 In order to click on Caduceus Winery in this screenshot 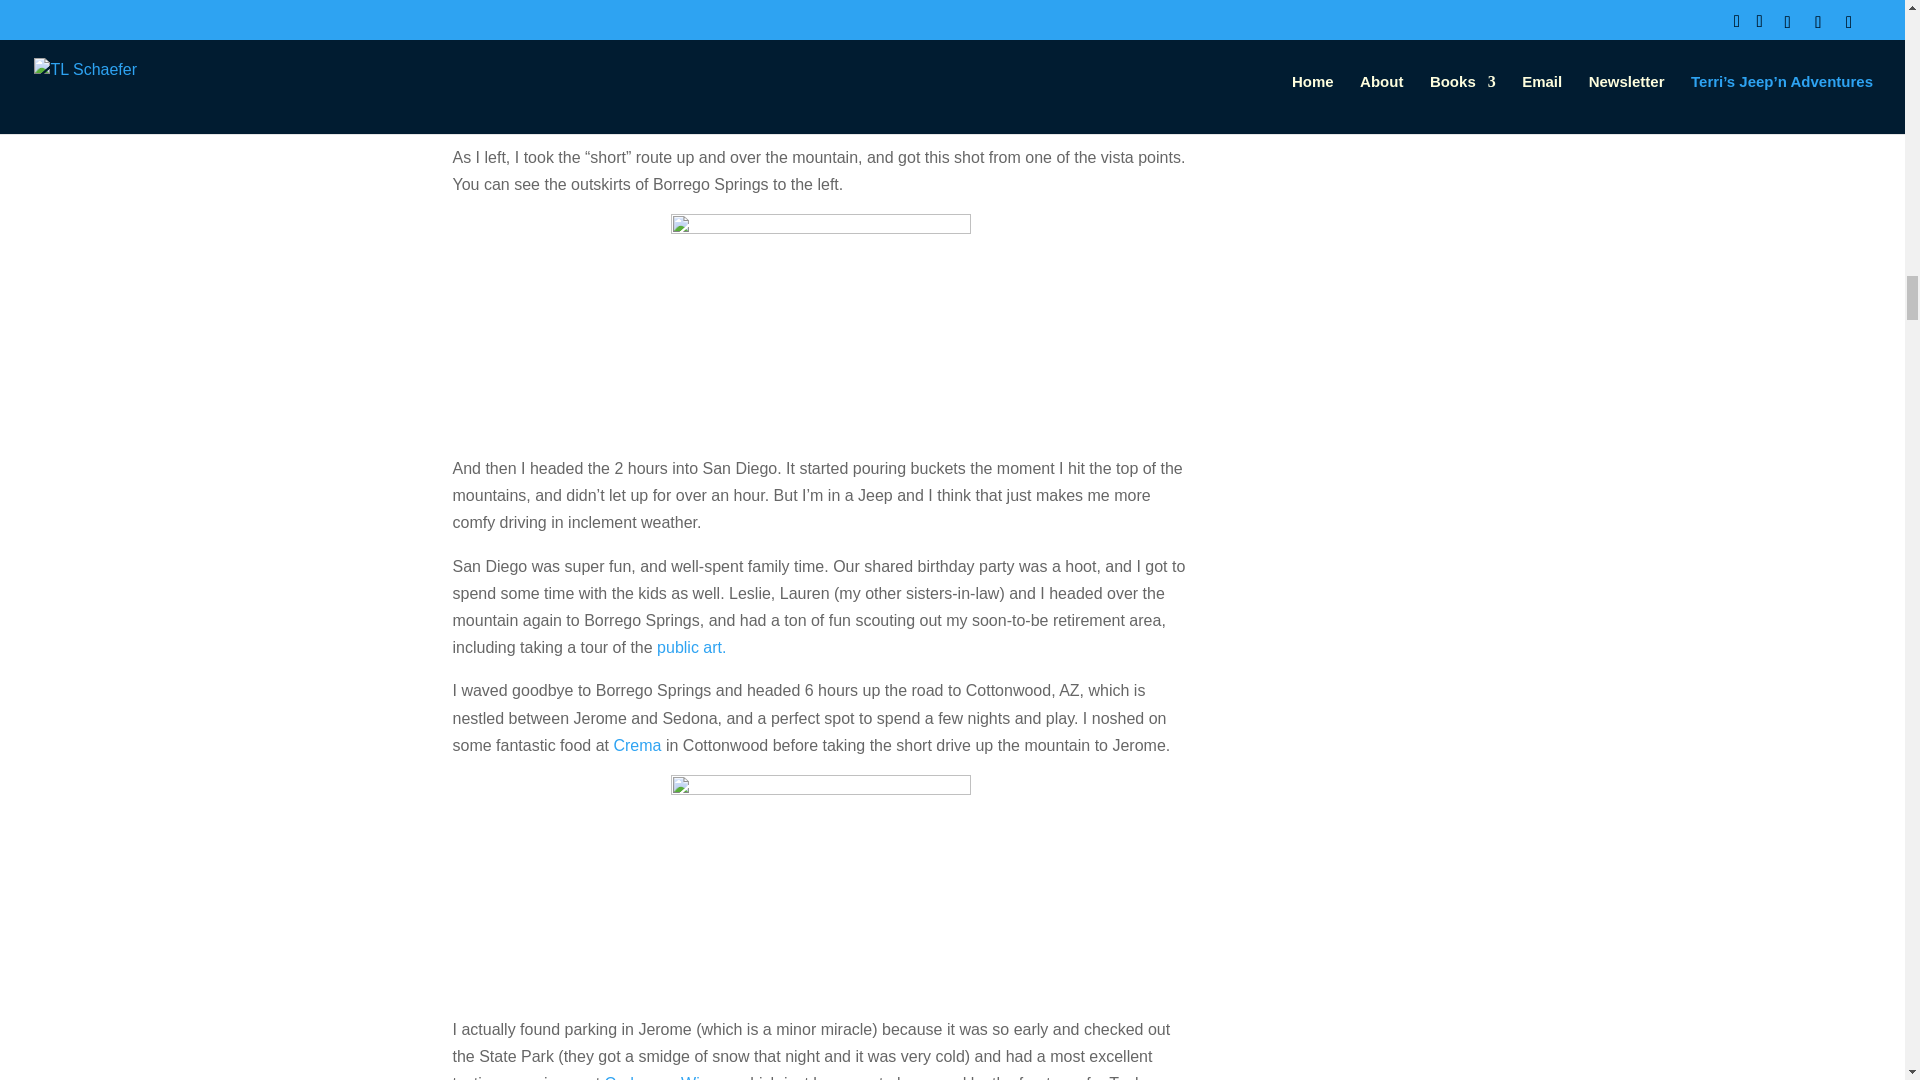, I will do `click(666, 1077)`.